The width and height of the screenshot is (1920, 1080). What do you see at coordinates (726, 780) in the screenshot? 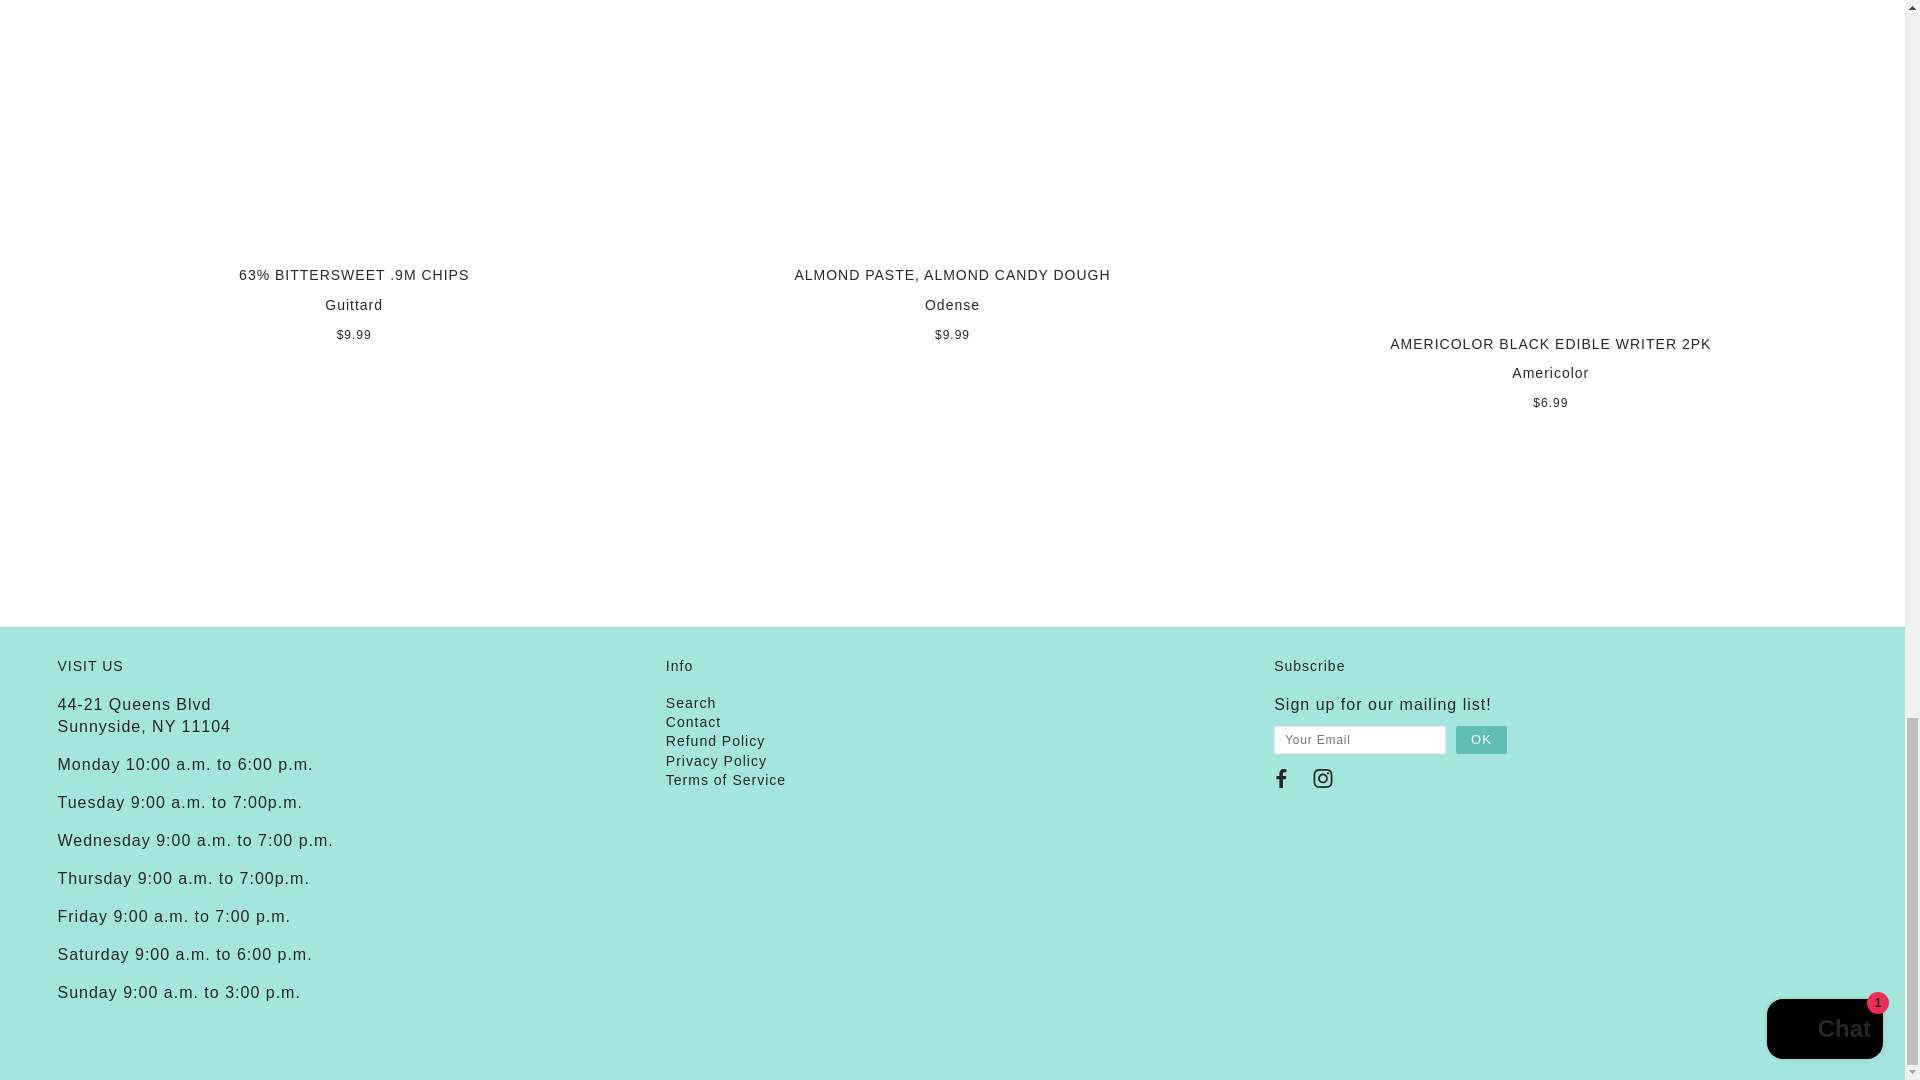
I see `Terms of Service` at bounding box center [726, 780].